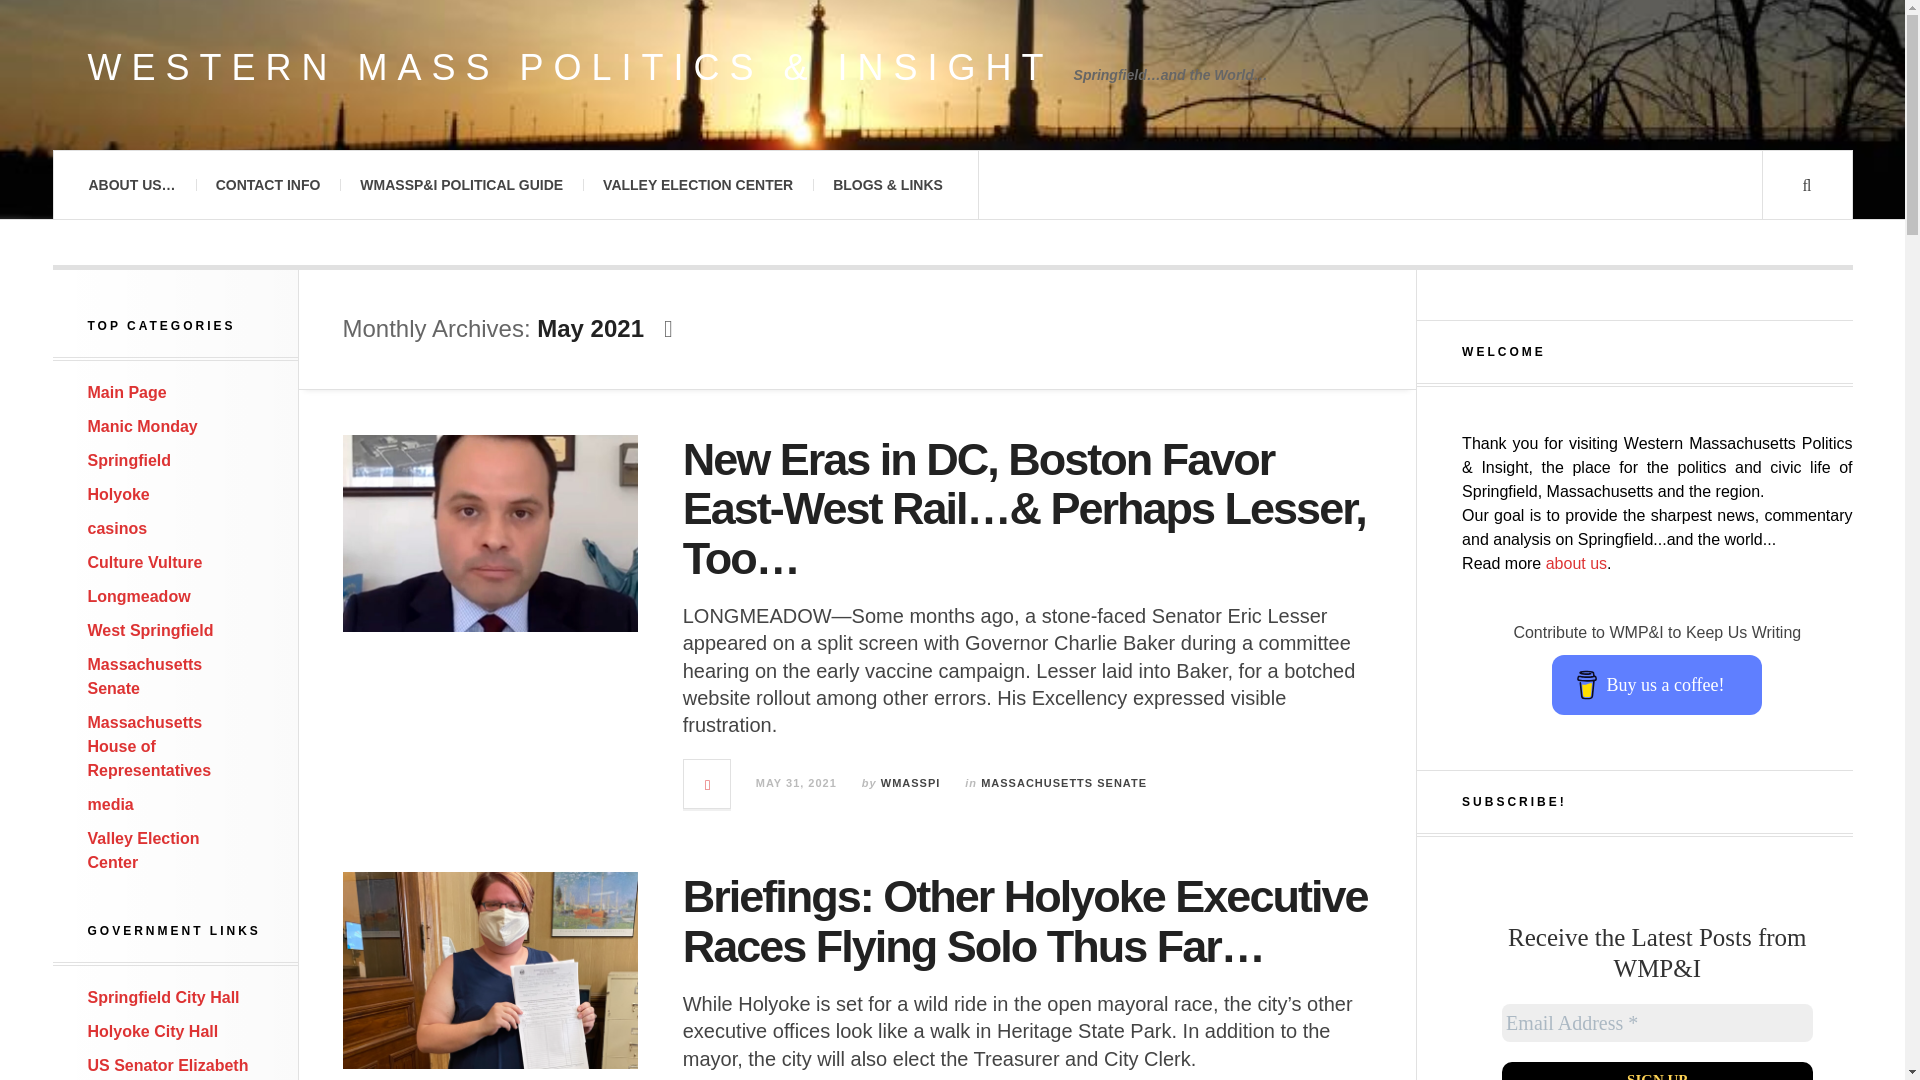 The image size is (1920, 1080). Describe the element at coordinates (168, 1068) in the screenshot. I see `US Senator Elizabeth Warren` at that location.